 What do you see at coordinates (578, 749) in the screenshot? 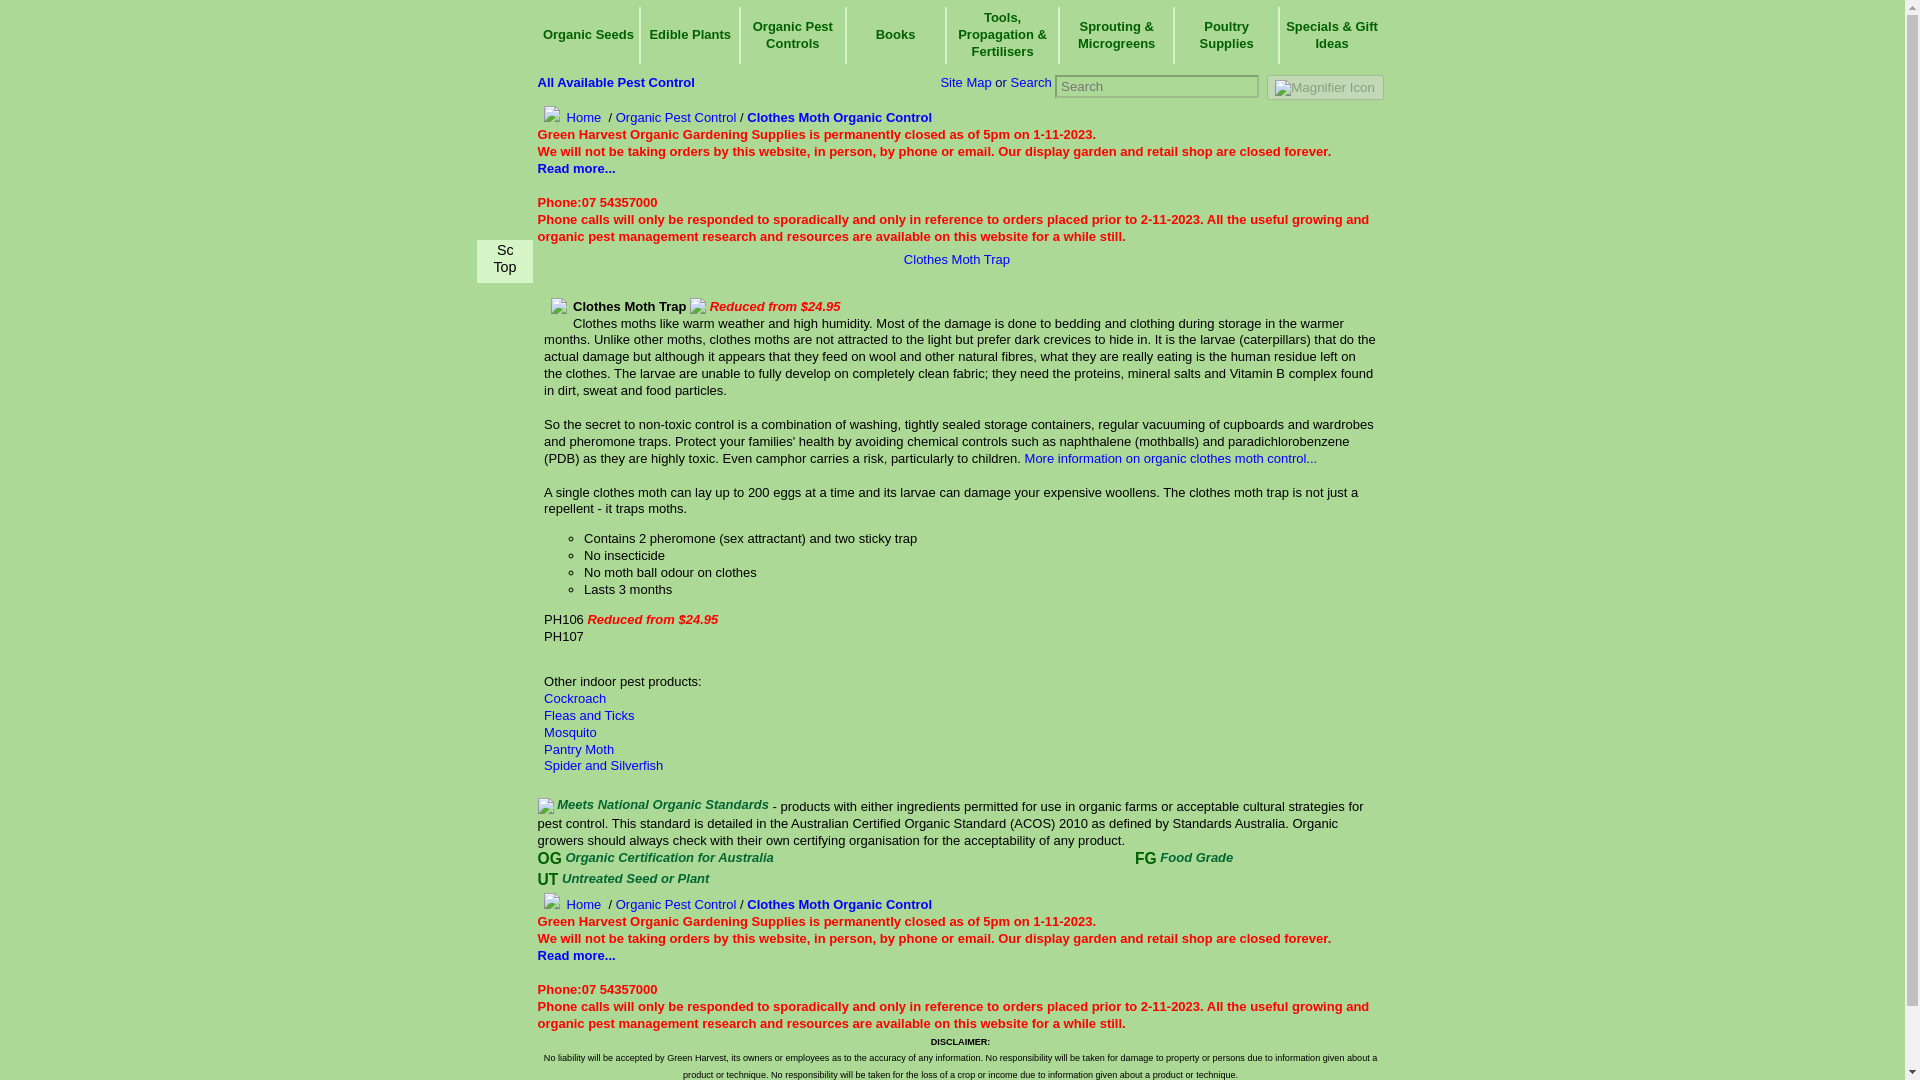
I see `Pantry Moth` at bounding box center [578, 749].